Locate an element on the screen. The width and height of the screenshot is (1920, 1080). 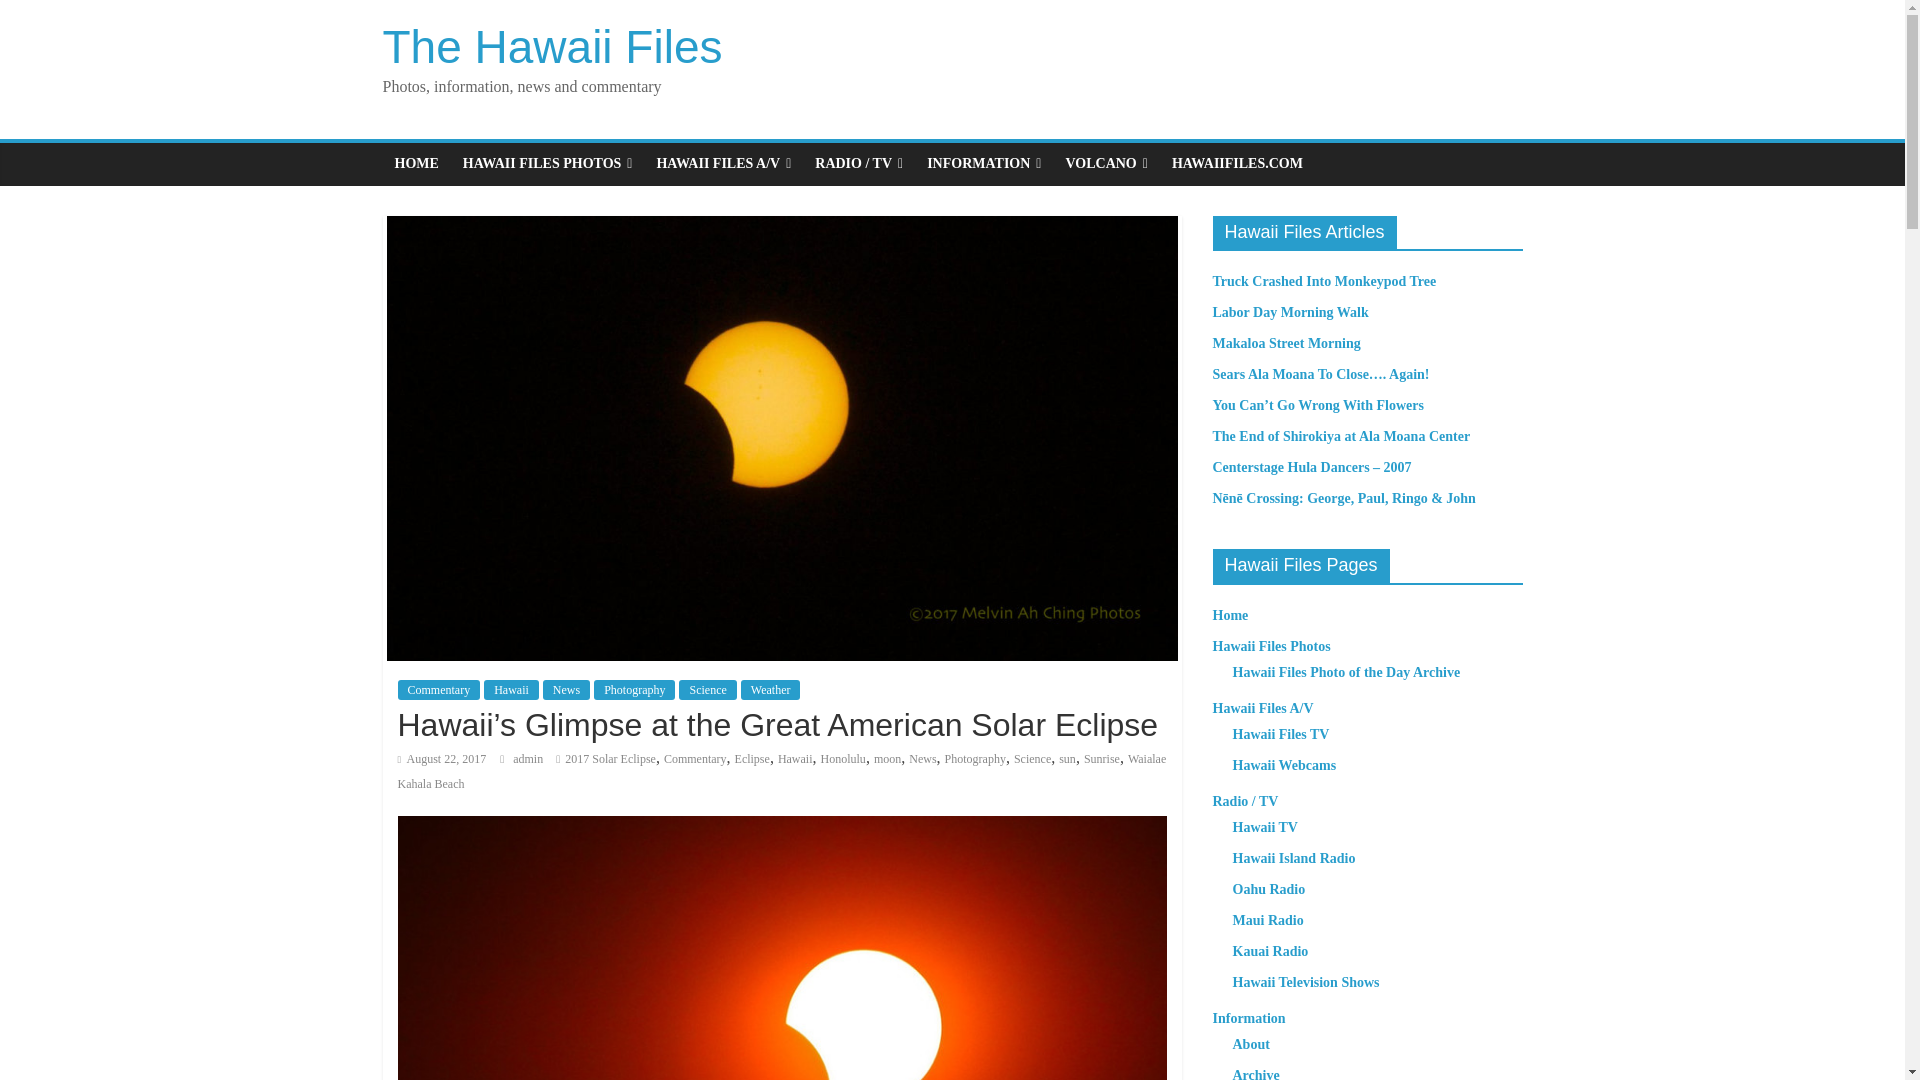
admin is located at coordinates (528, 758).